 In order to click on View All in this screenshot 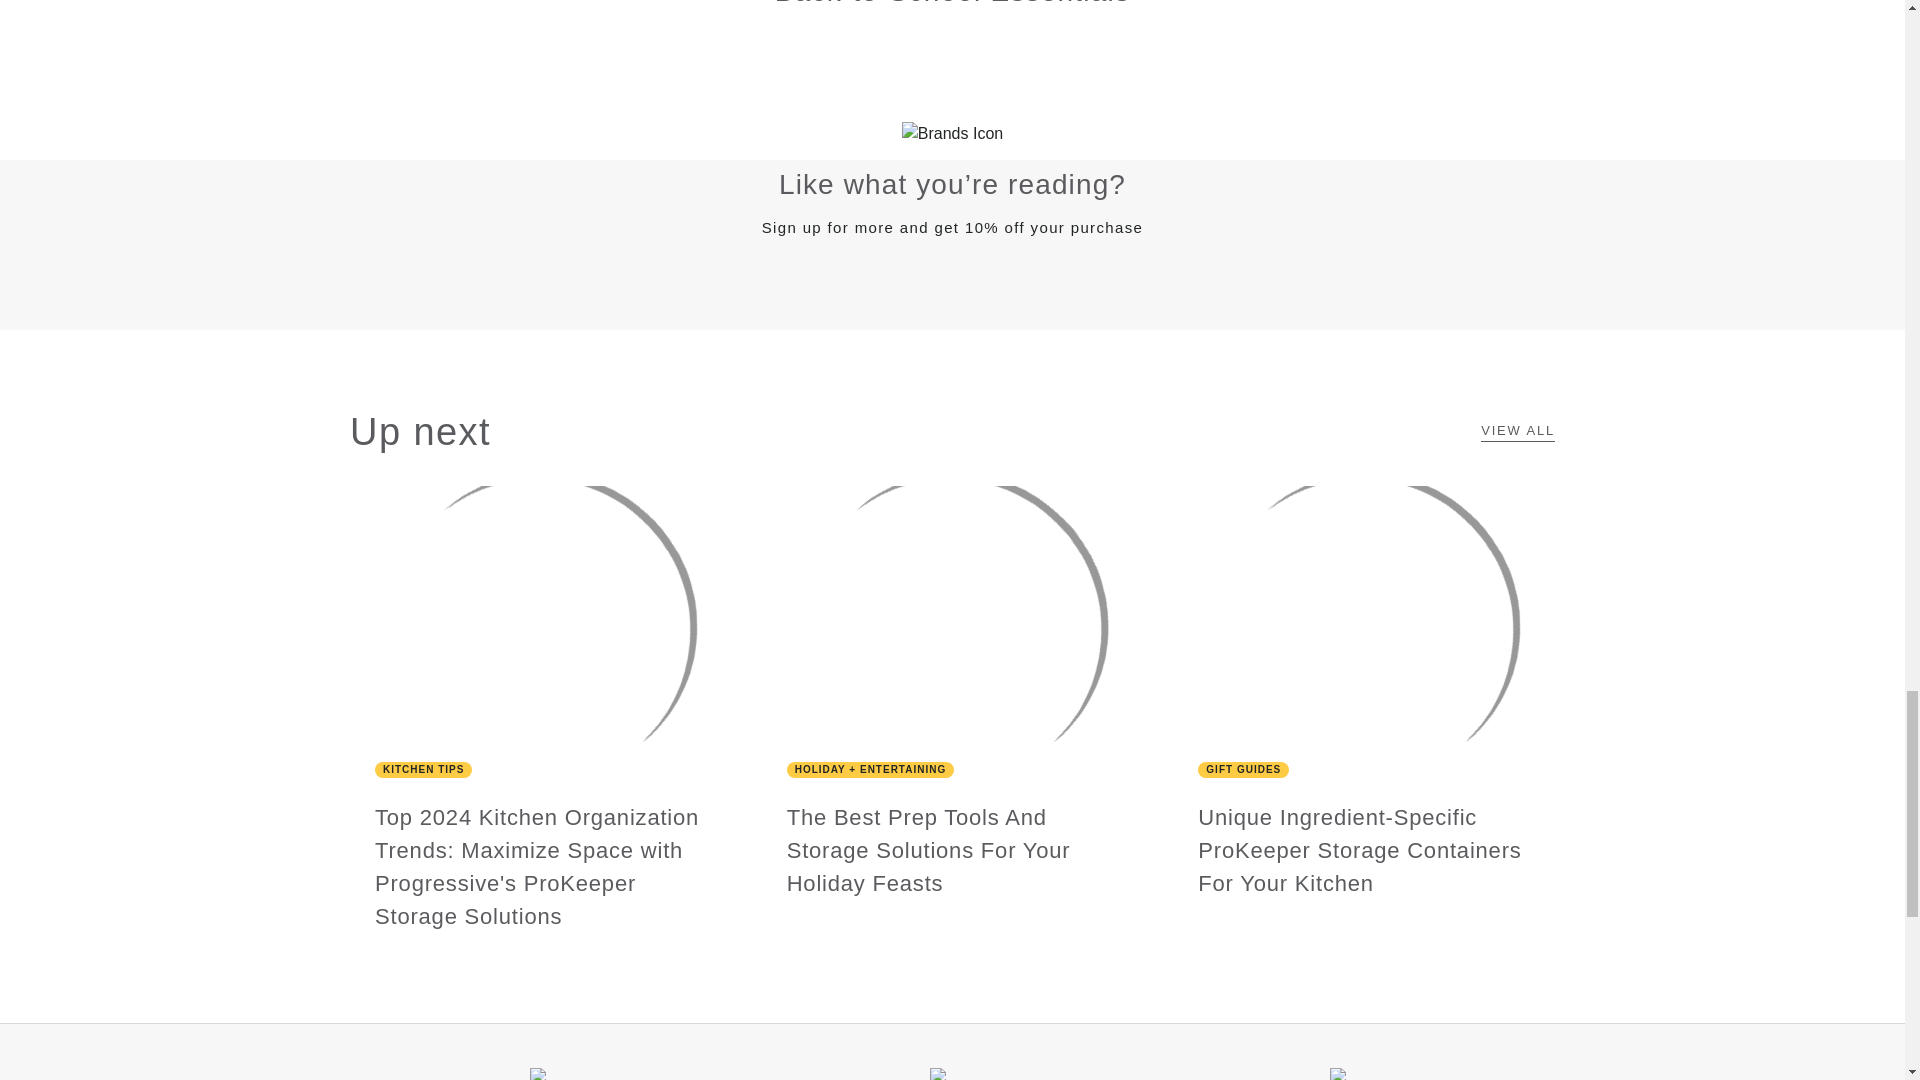, I will do `click(1518, 432)`.